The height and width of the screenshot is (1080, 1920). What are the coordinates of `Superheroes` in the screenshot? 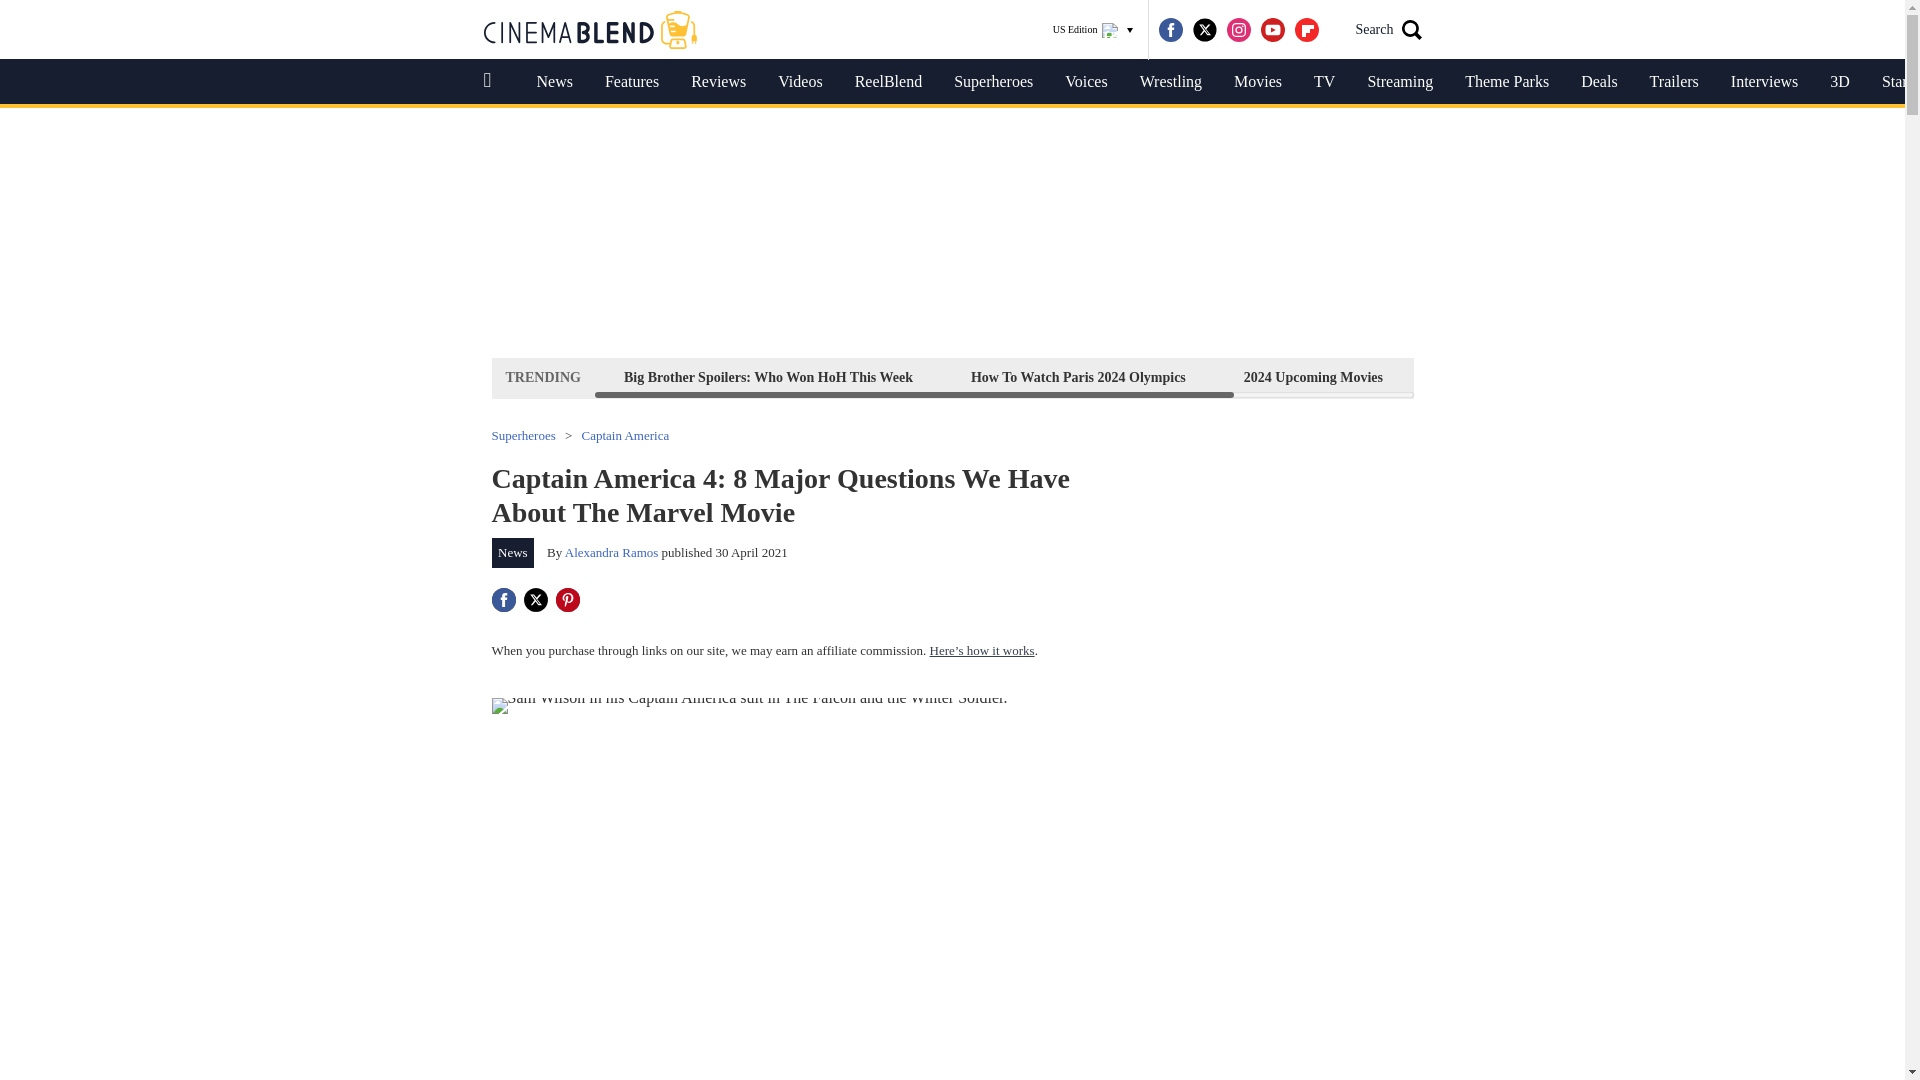 It's located at (993, 82).